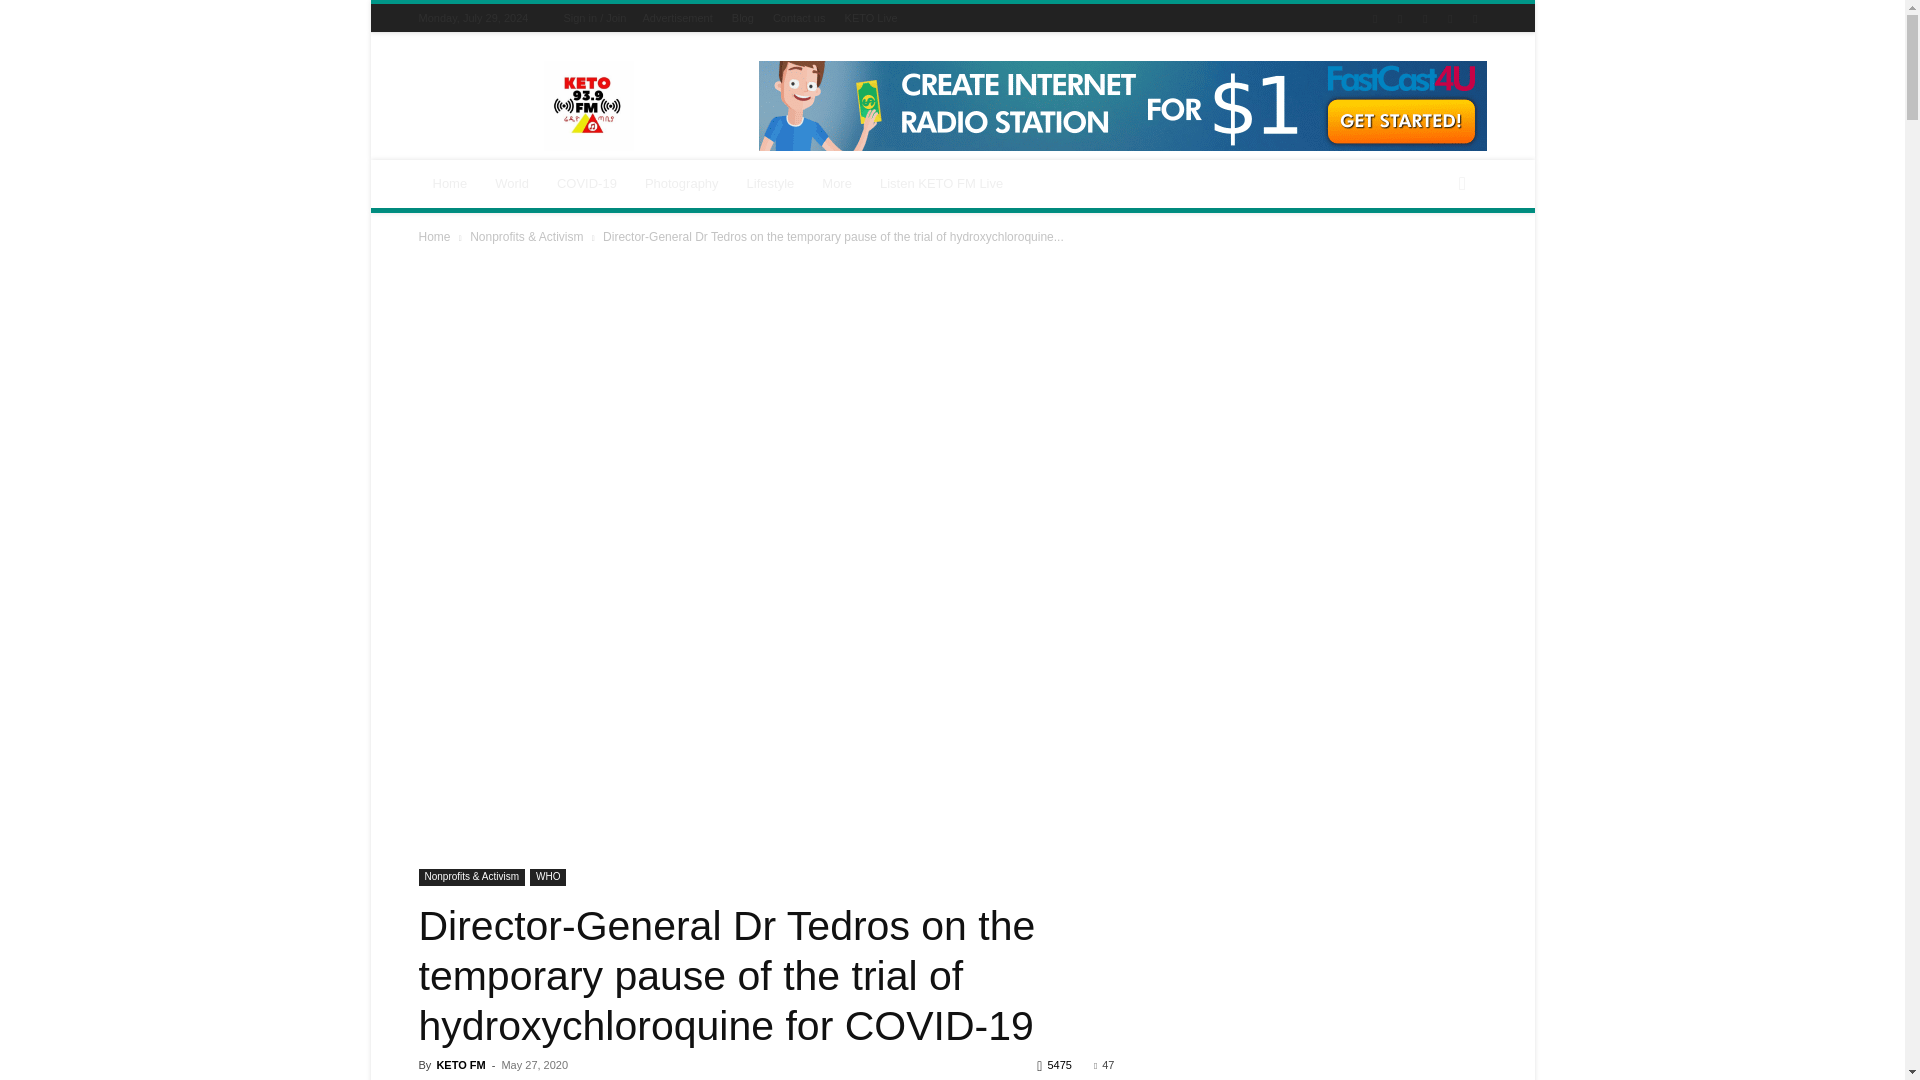 The width and height of the screenshot is (1920, 1080). Describe the element at coordinates (676, 17) in the screenshot. I see `Advertisement` at that location.